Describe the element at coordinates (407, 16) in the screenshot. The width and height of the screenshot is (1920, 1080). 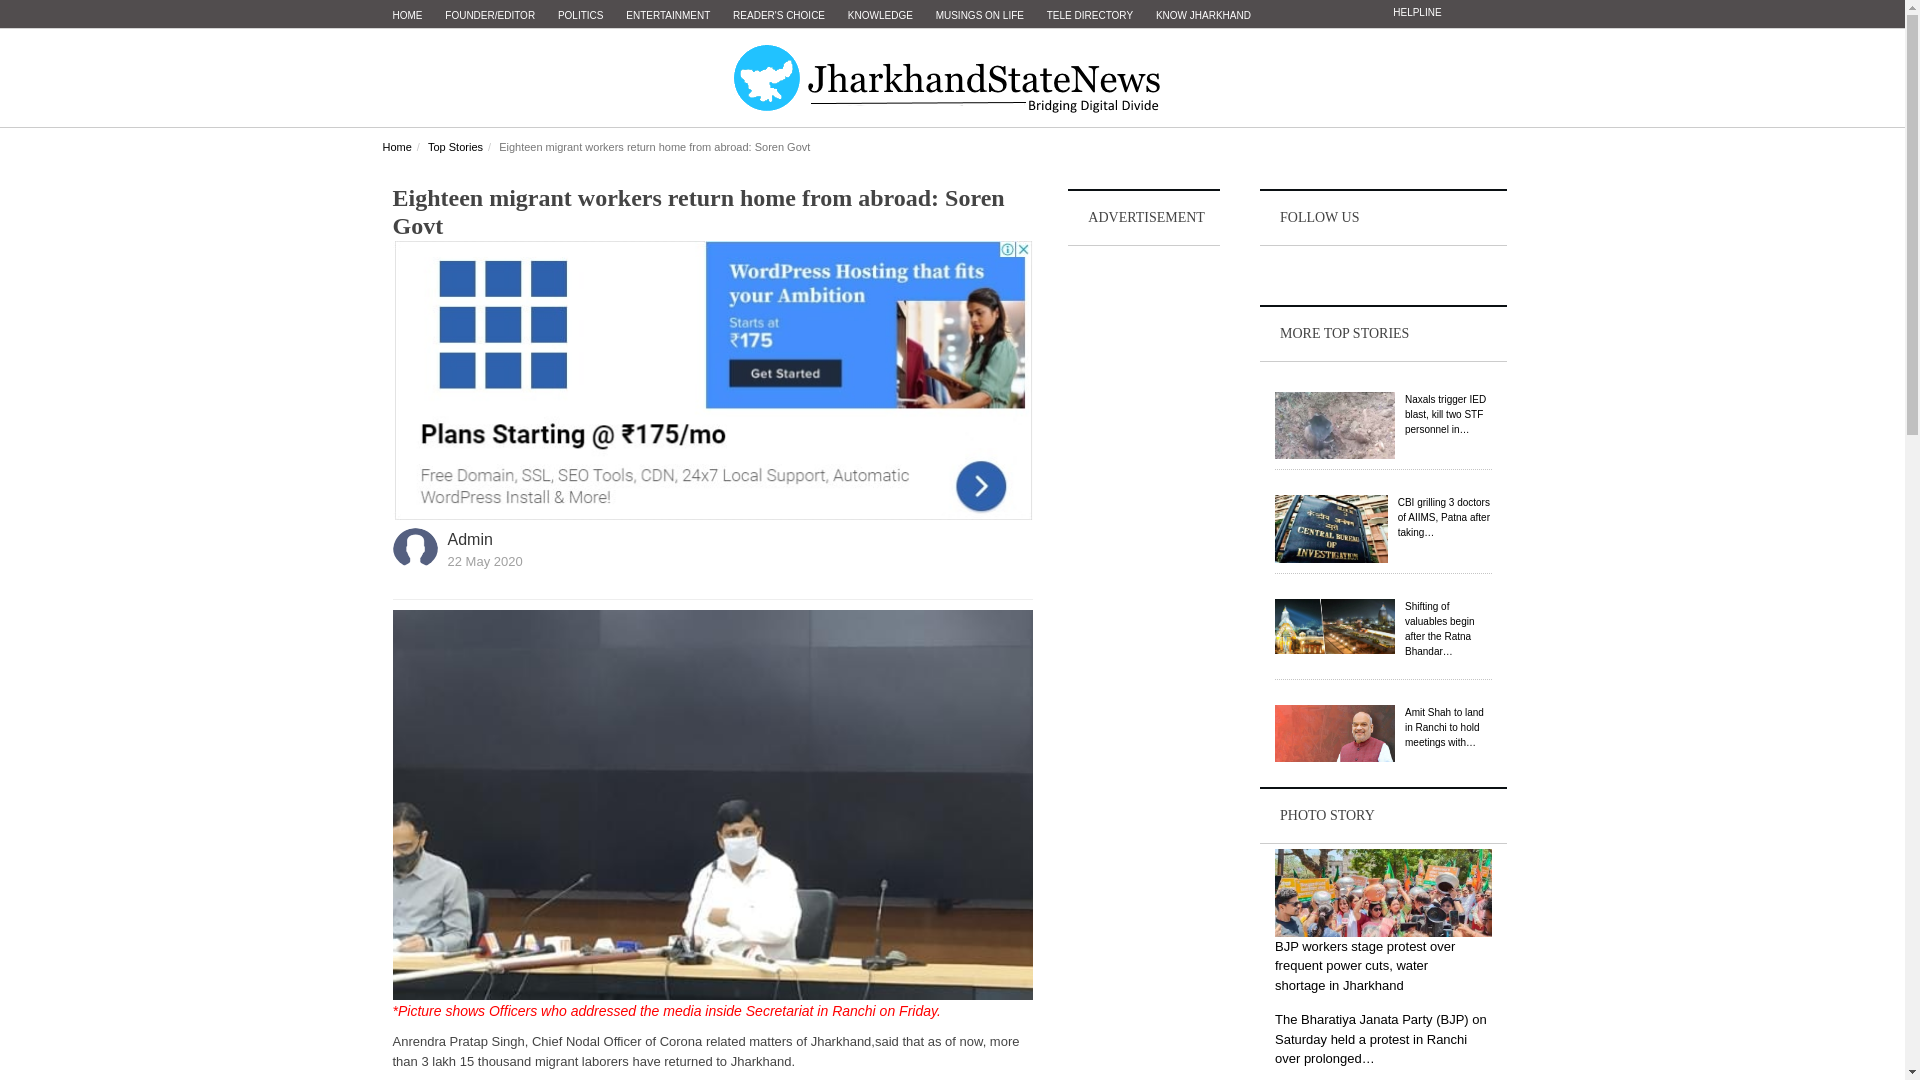
I see `HOME` at that location.